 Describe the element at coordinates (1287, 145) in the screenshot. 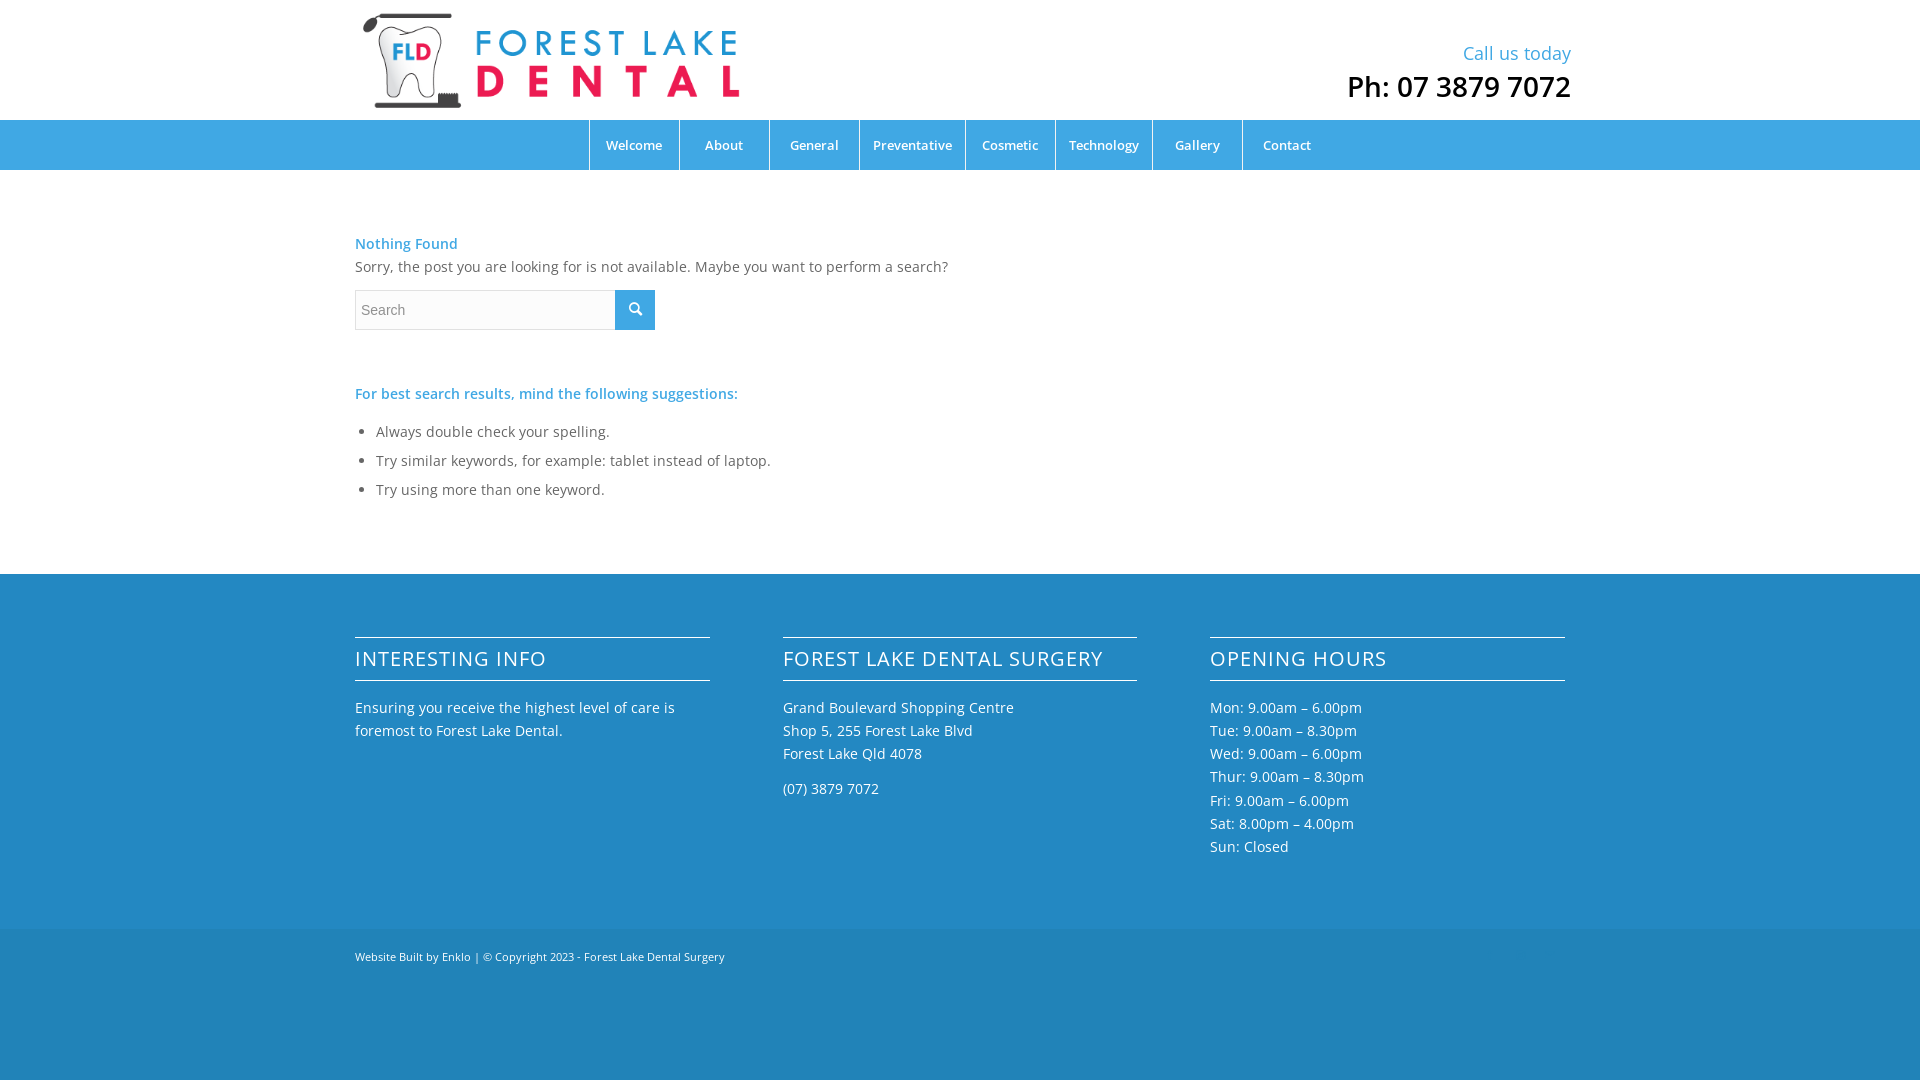

I see `Contact` at that location.